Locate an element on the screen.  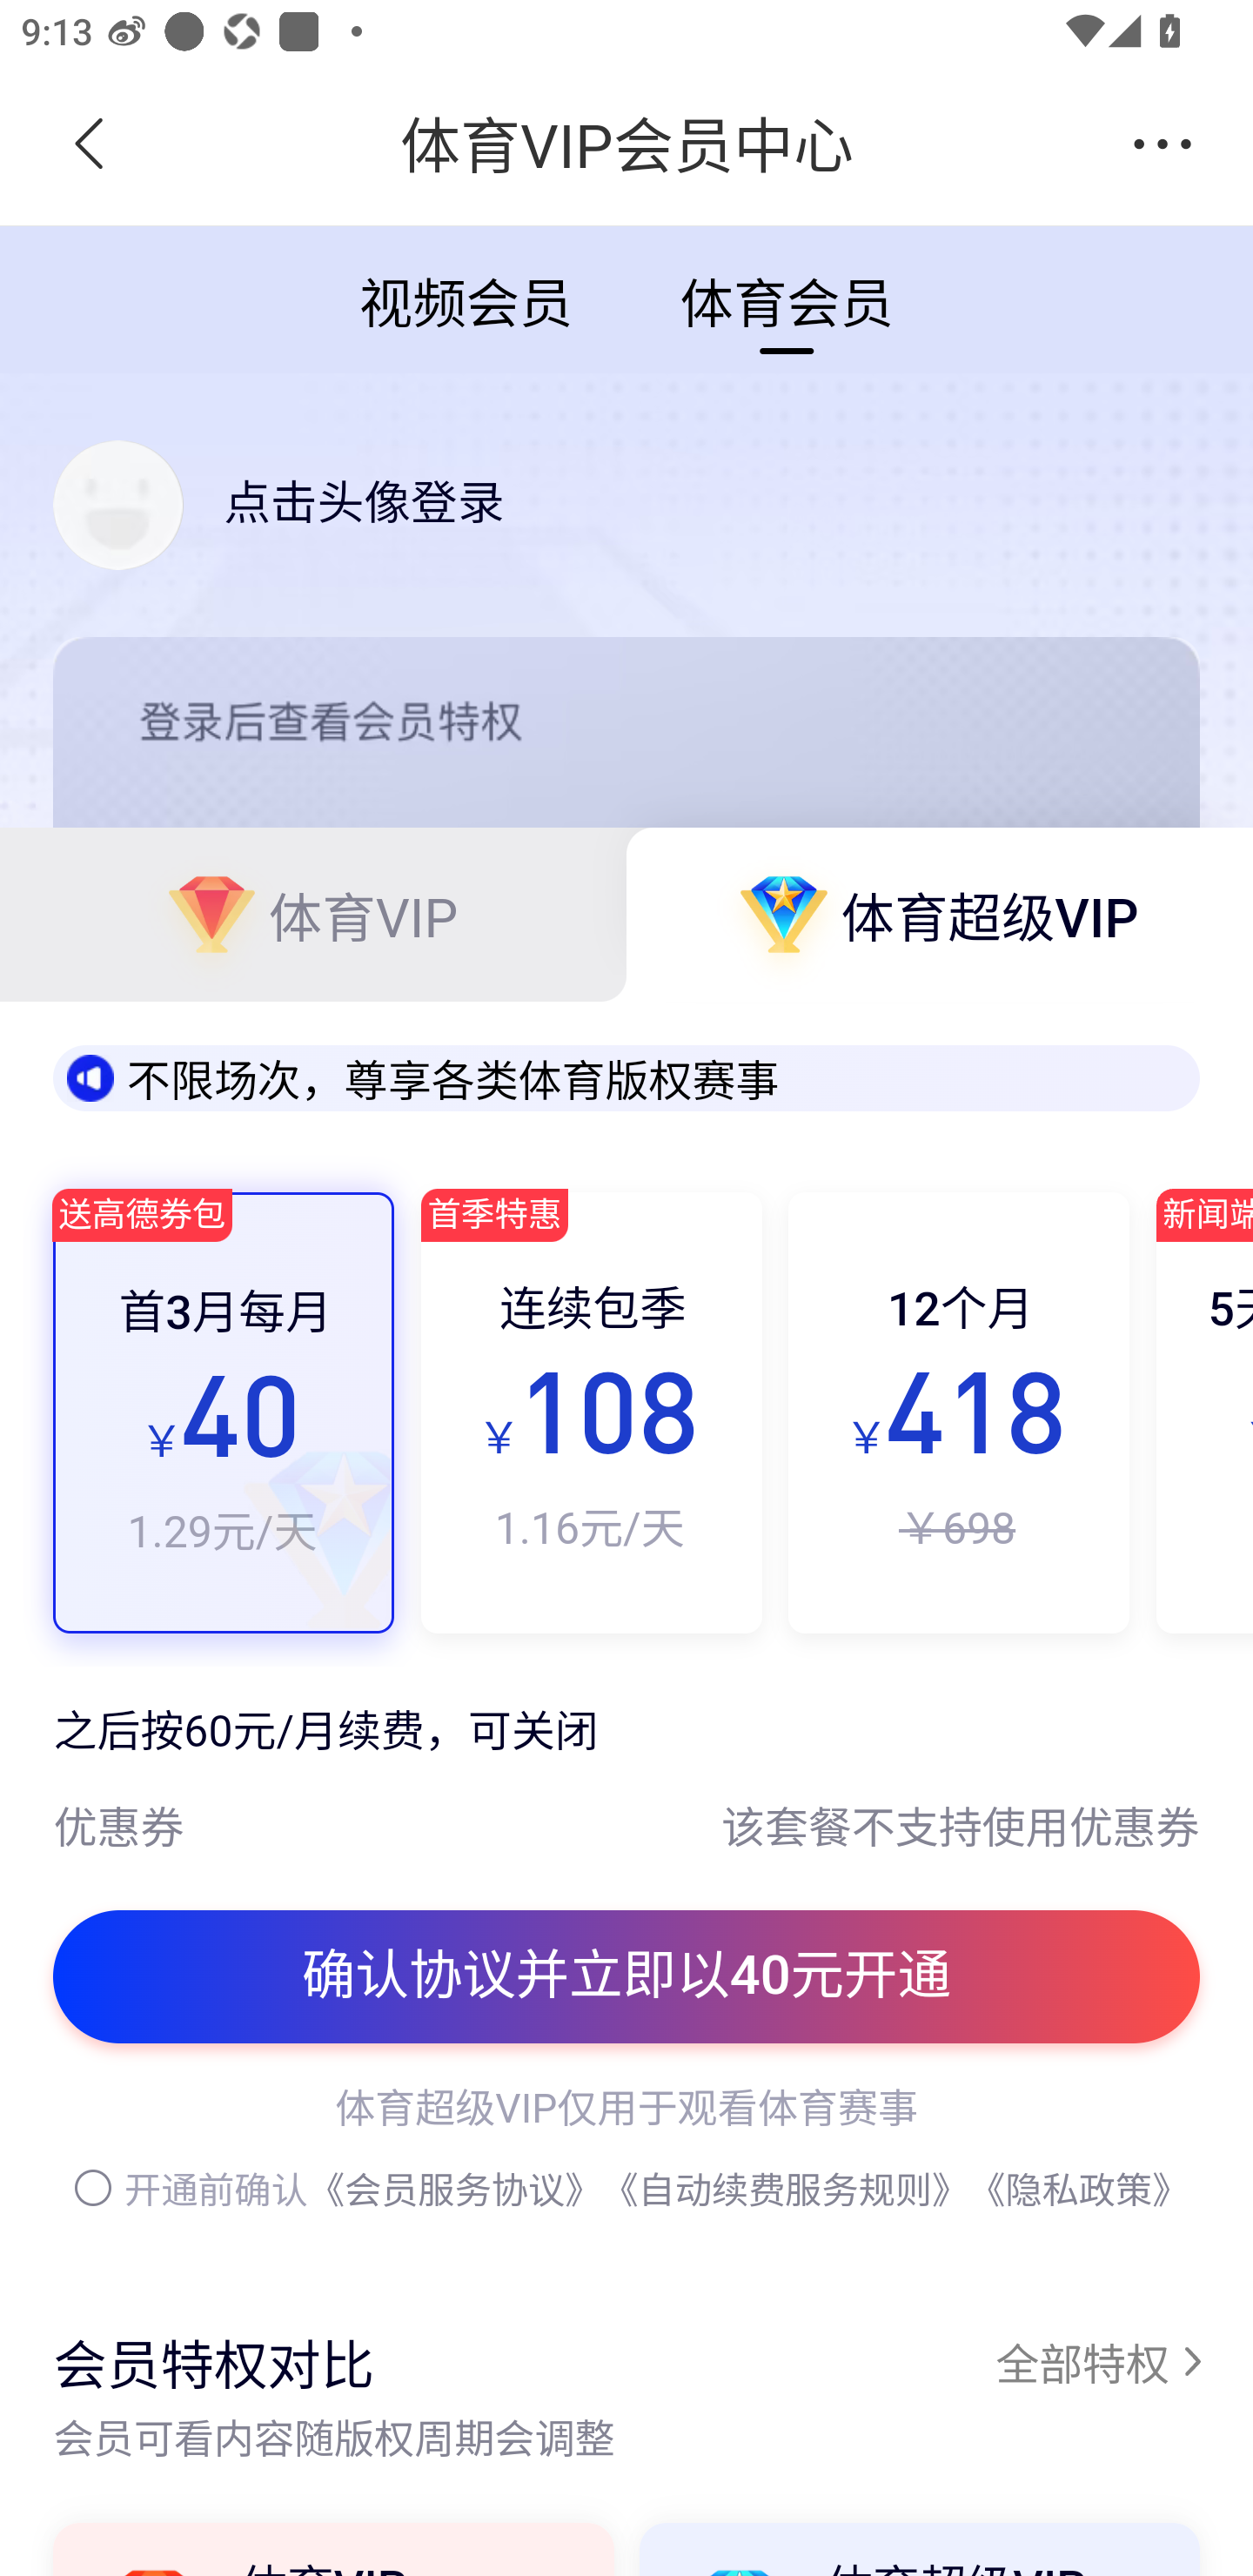
会员特权对比 全部特权 会员可看内容随版权周期会调整 体育VIP 体育超级VIP is located at coordinates (626, 2394).